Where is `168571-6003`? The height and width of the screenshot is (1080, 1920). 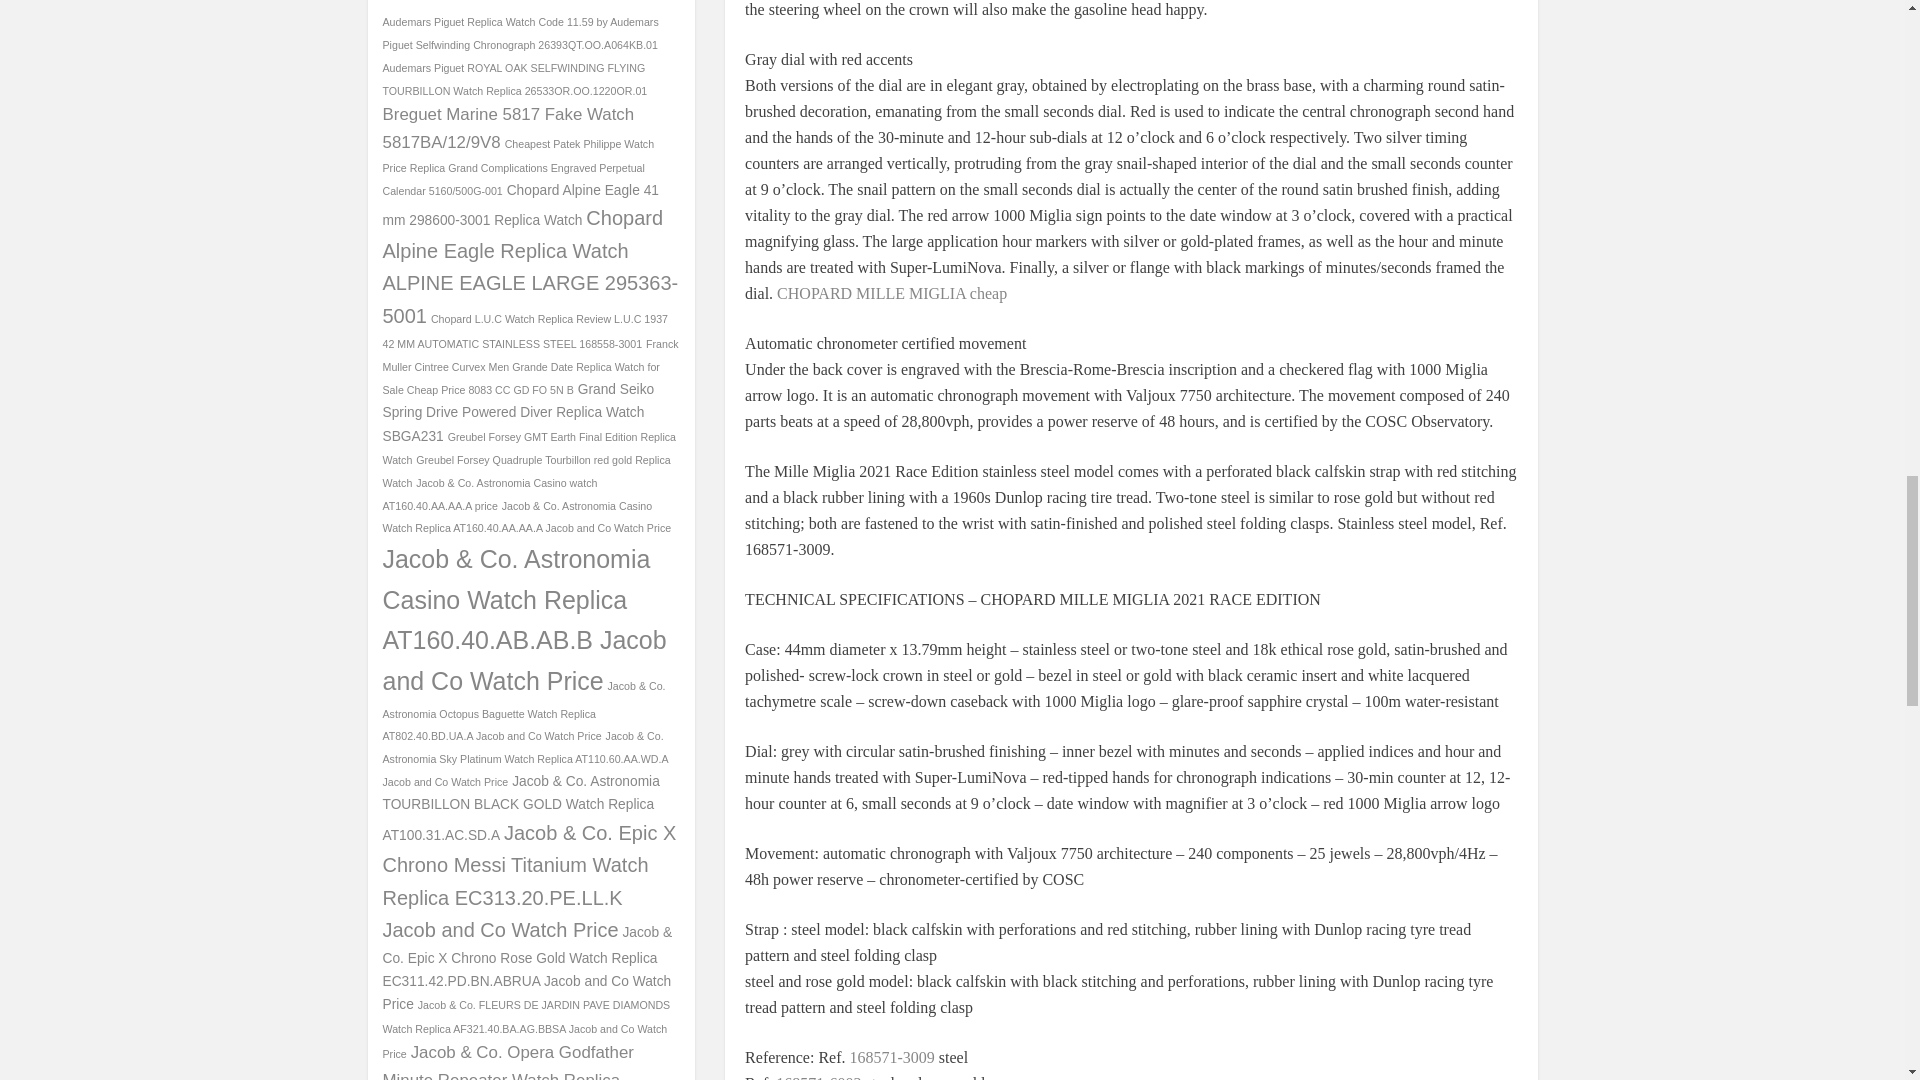 168571-6003 is located at coordinates (818, 1076).